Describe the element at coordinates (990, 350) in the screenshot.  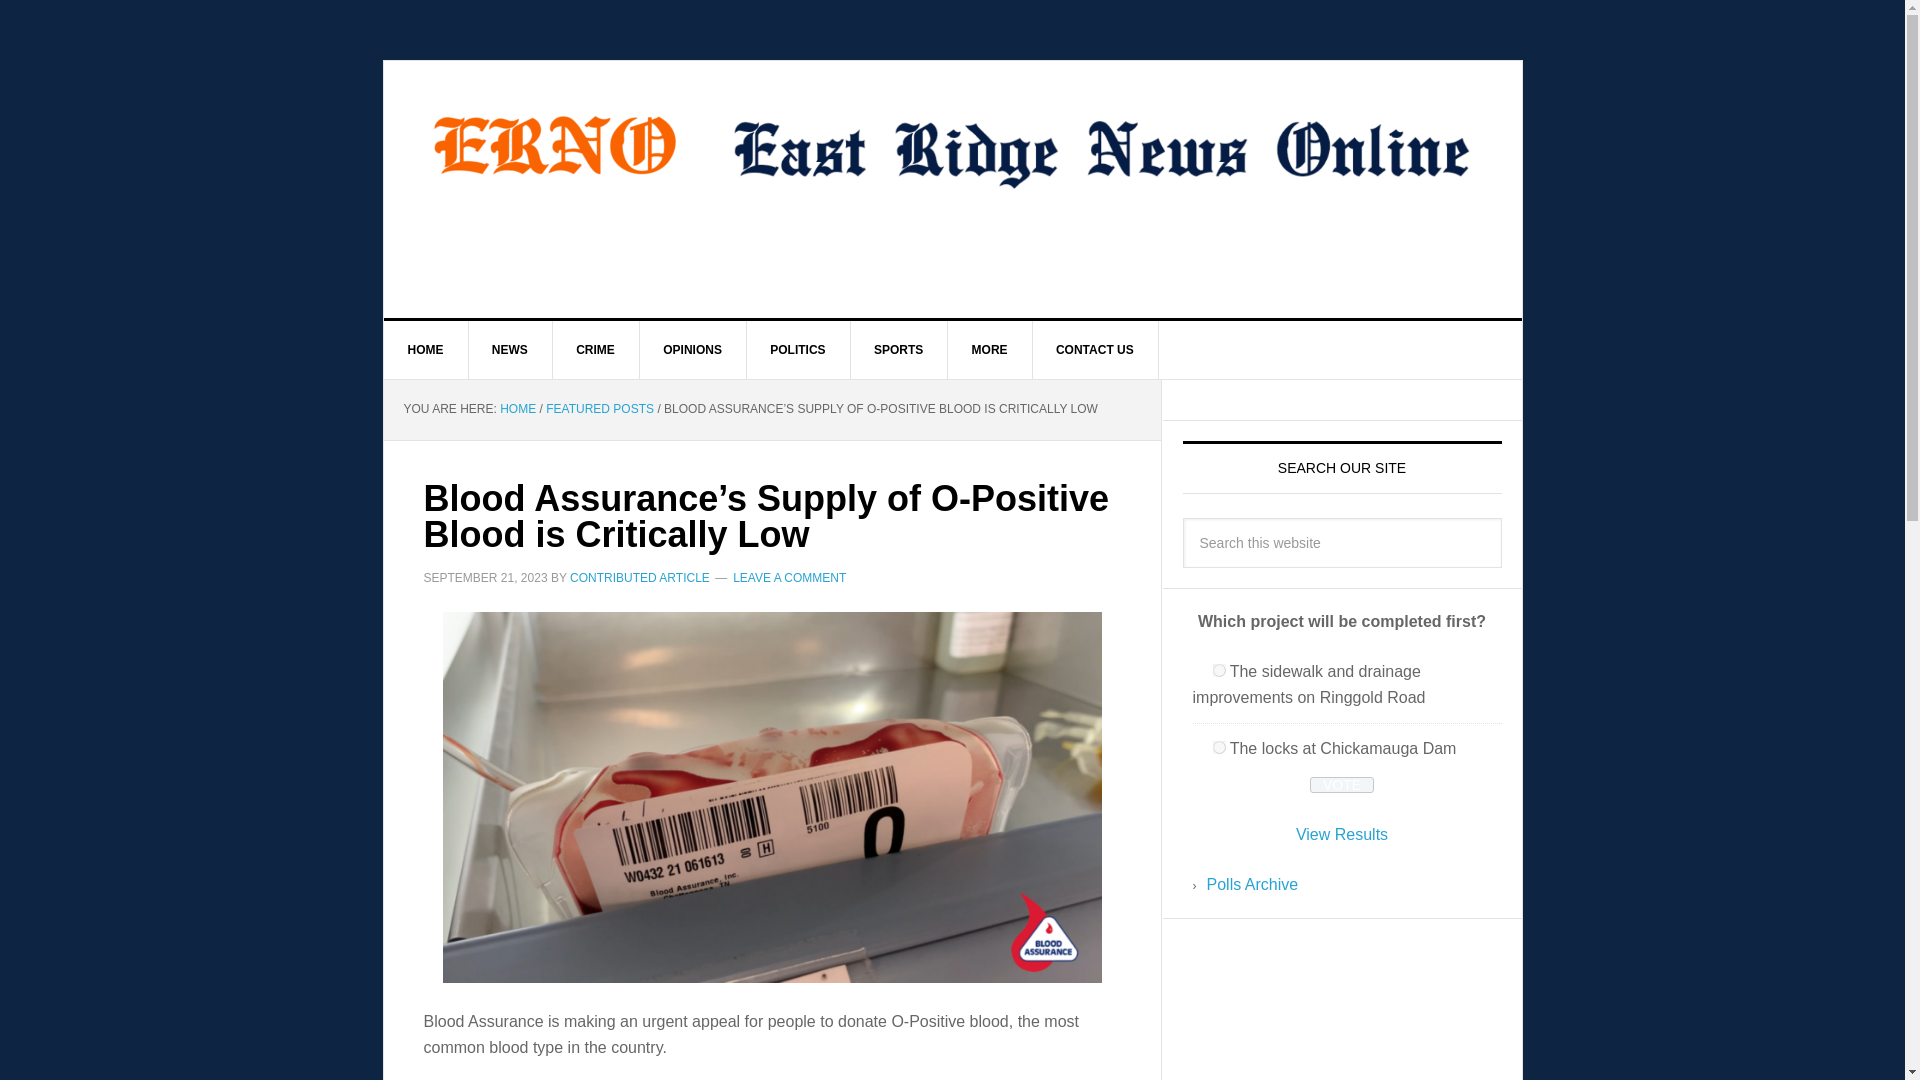
I see `MORE` at that location.